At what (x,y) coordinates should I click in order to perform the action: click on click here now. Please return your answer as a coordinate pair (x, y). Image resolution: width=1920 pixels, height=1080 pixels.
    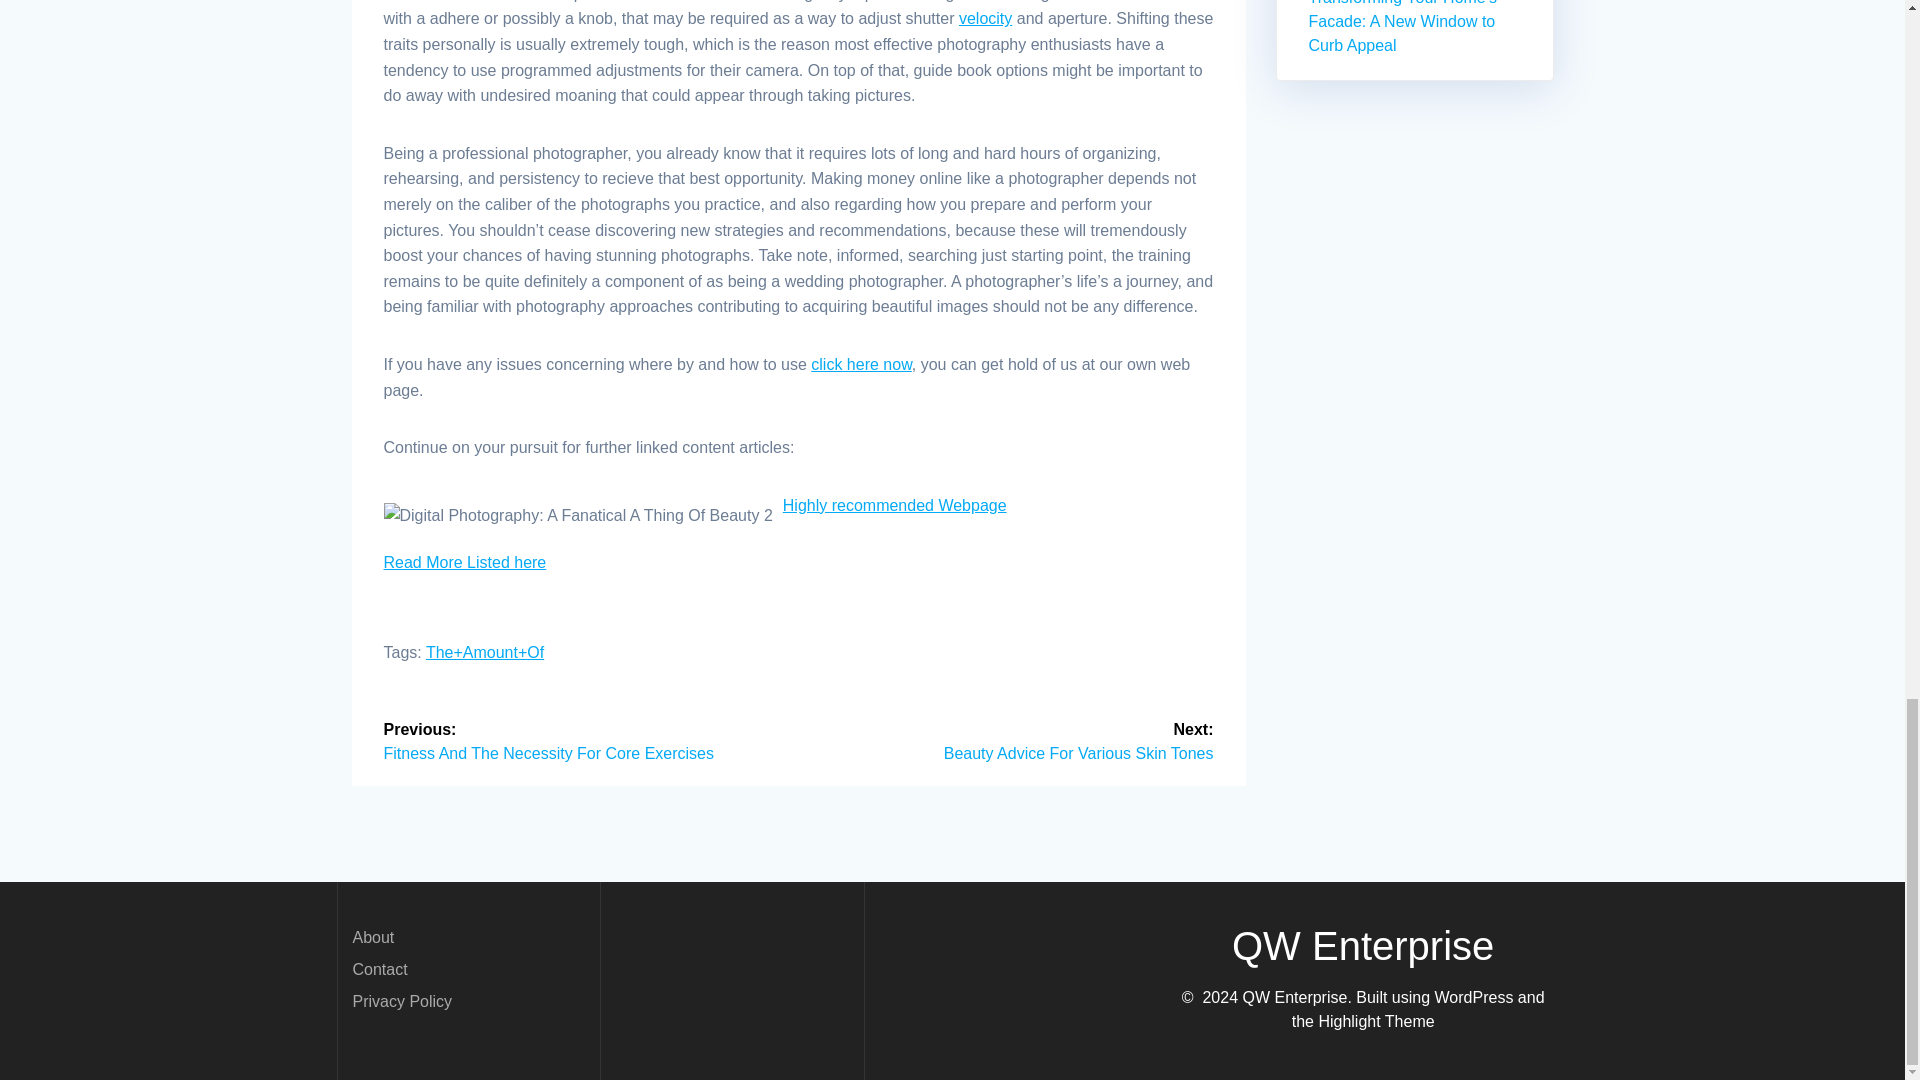
    Looking at the image, I should click on (861, 364).